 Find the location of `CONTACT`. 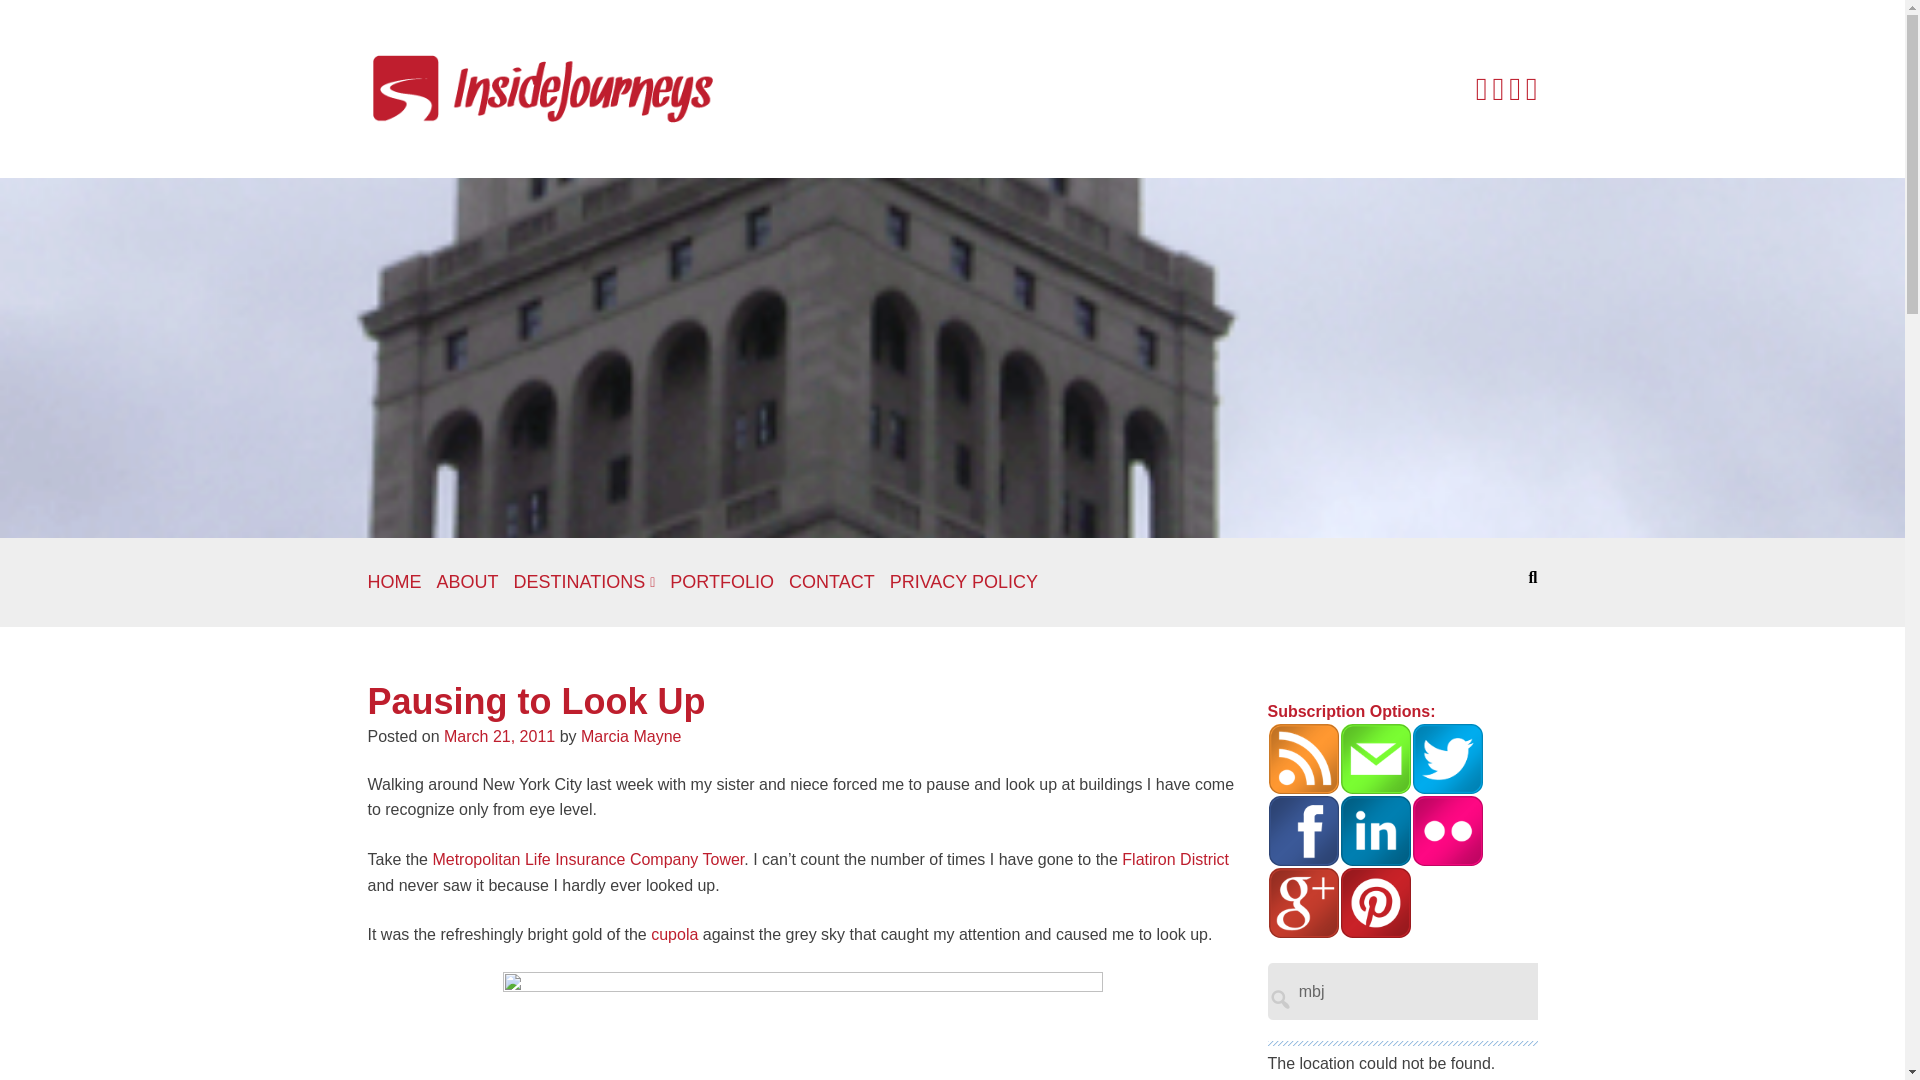

CONTACT is located at coordinates (832, 582).